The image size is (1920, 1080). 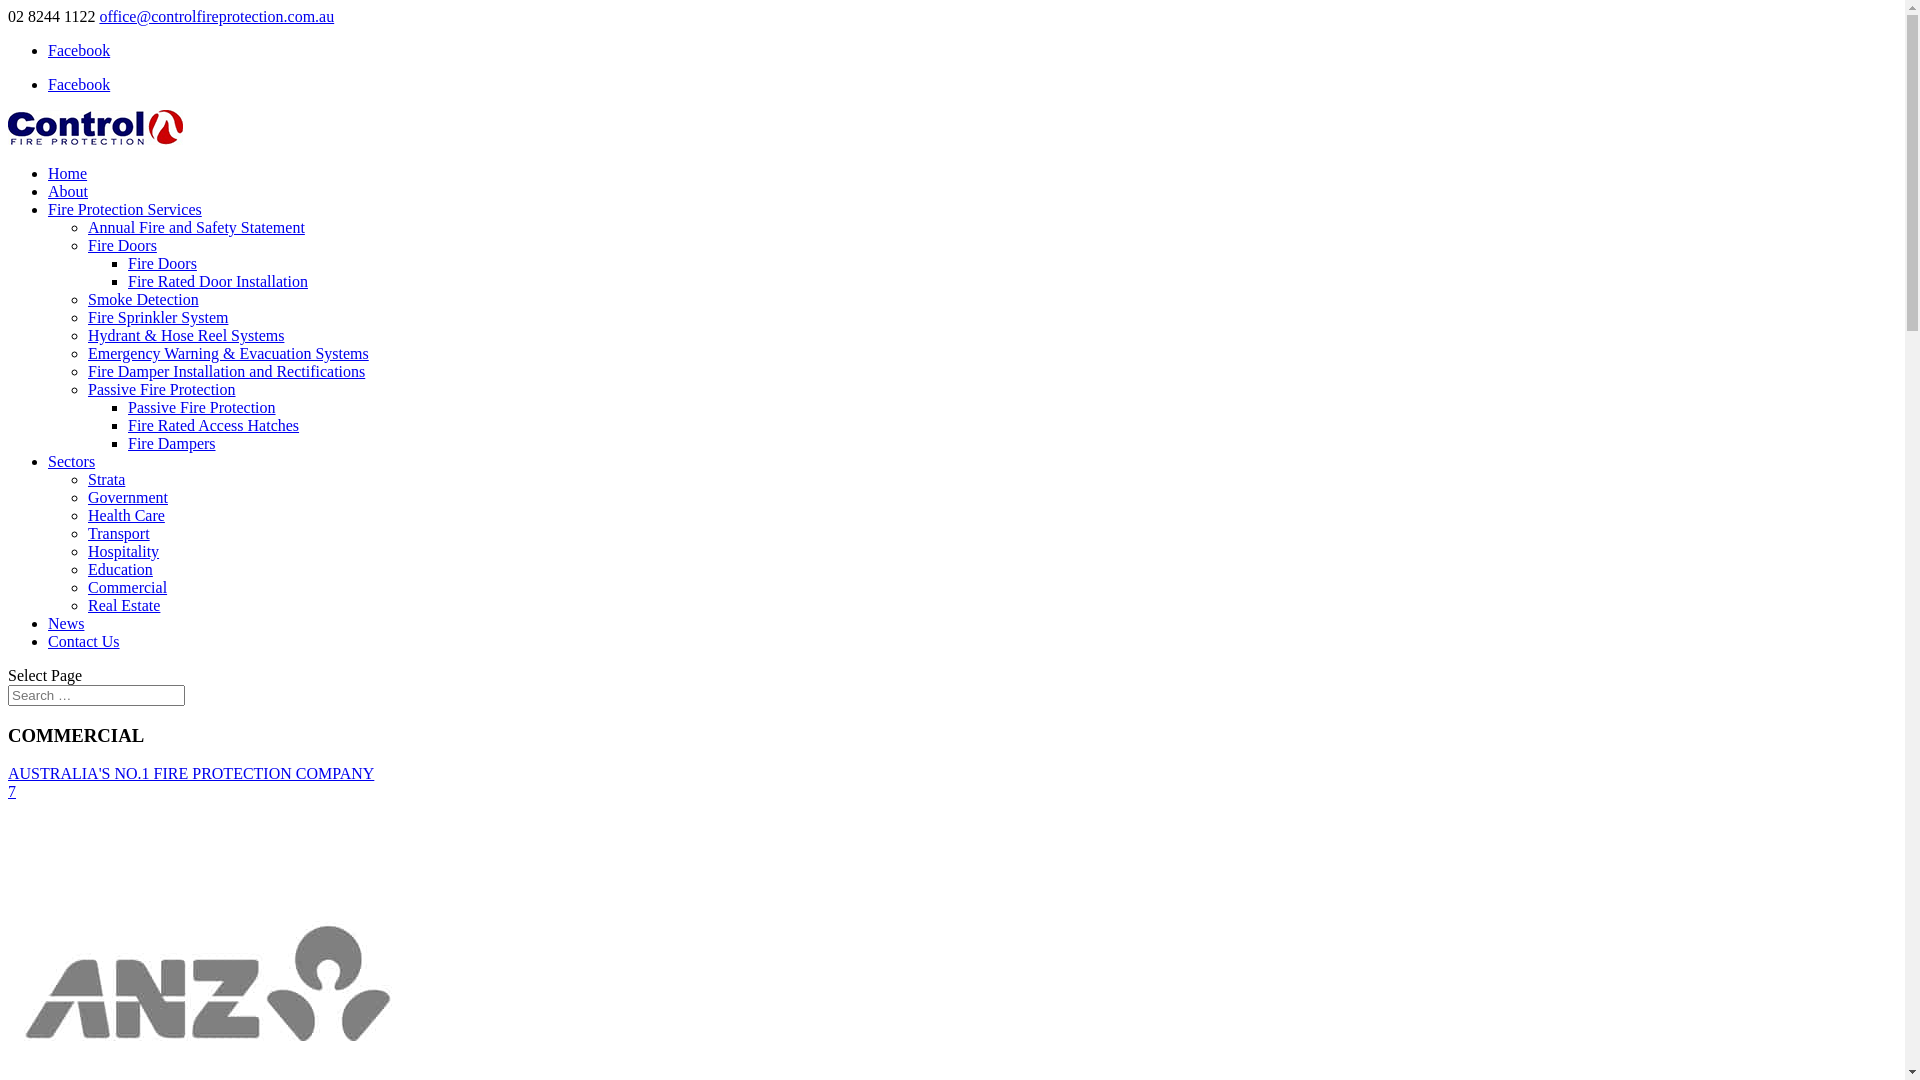 What do you see at coordinates (228, 354) in the screenshot?
I see `Emergency Warning & Evacuation Systems` at bounding box center [228, 354].